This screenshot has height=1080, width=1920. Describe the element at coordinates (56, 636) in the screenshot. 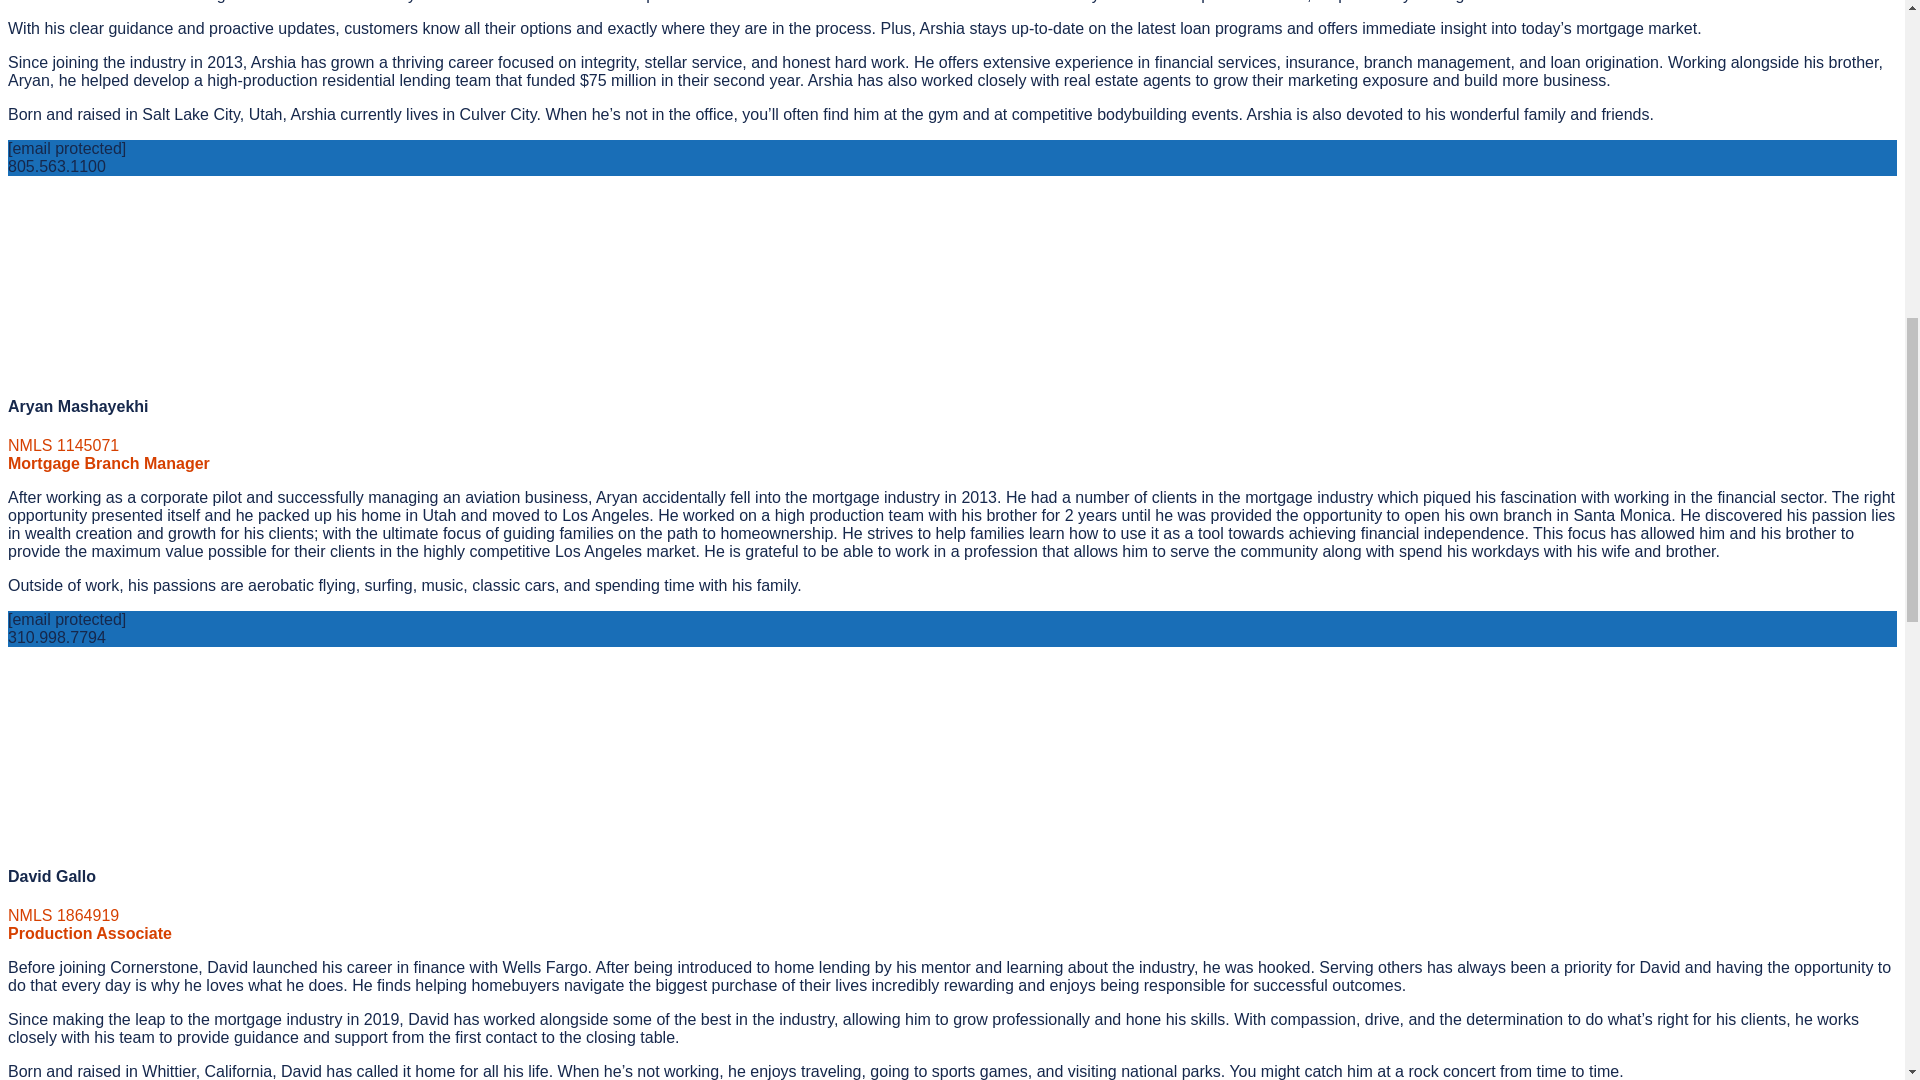

I see `310.998.7794` at that location.